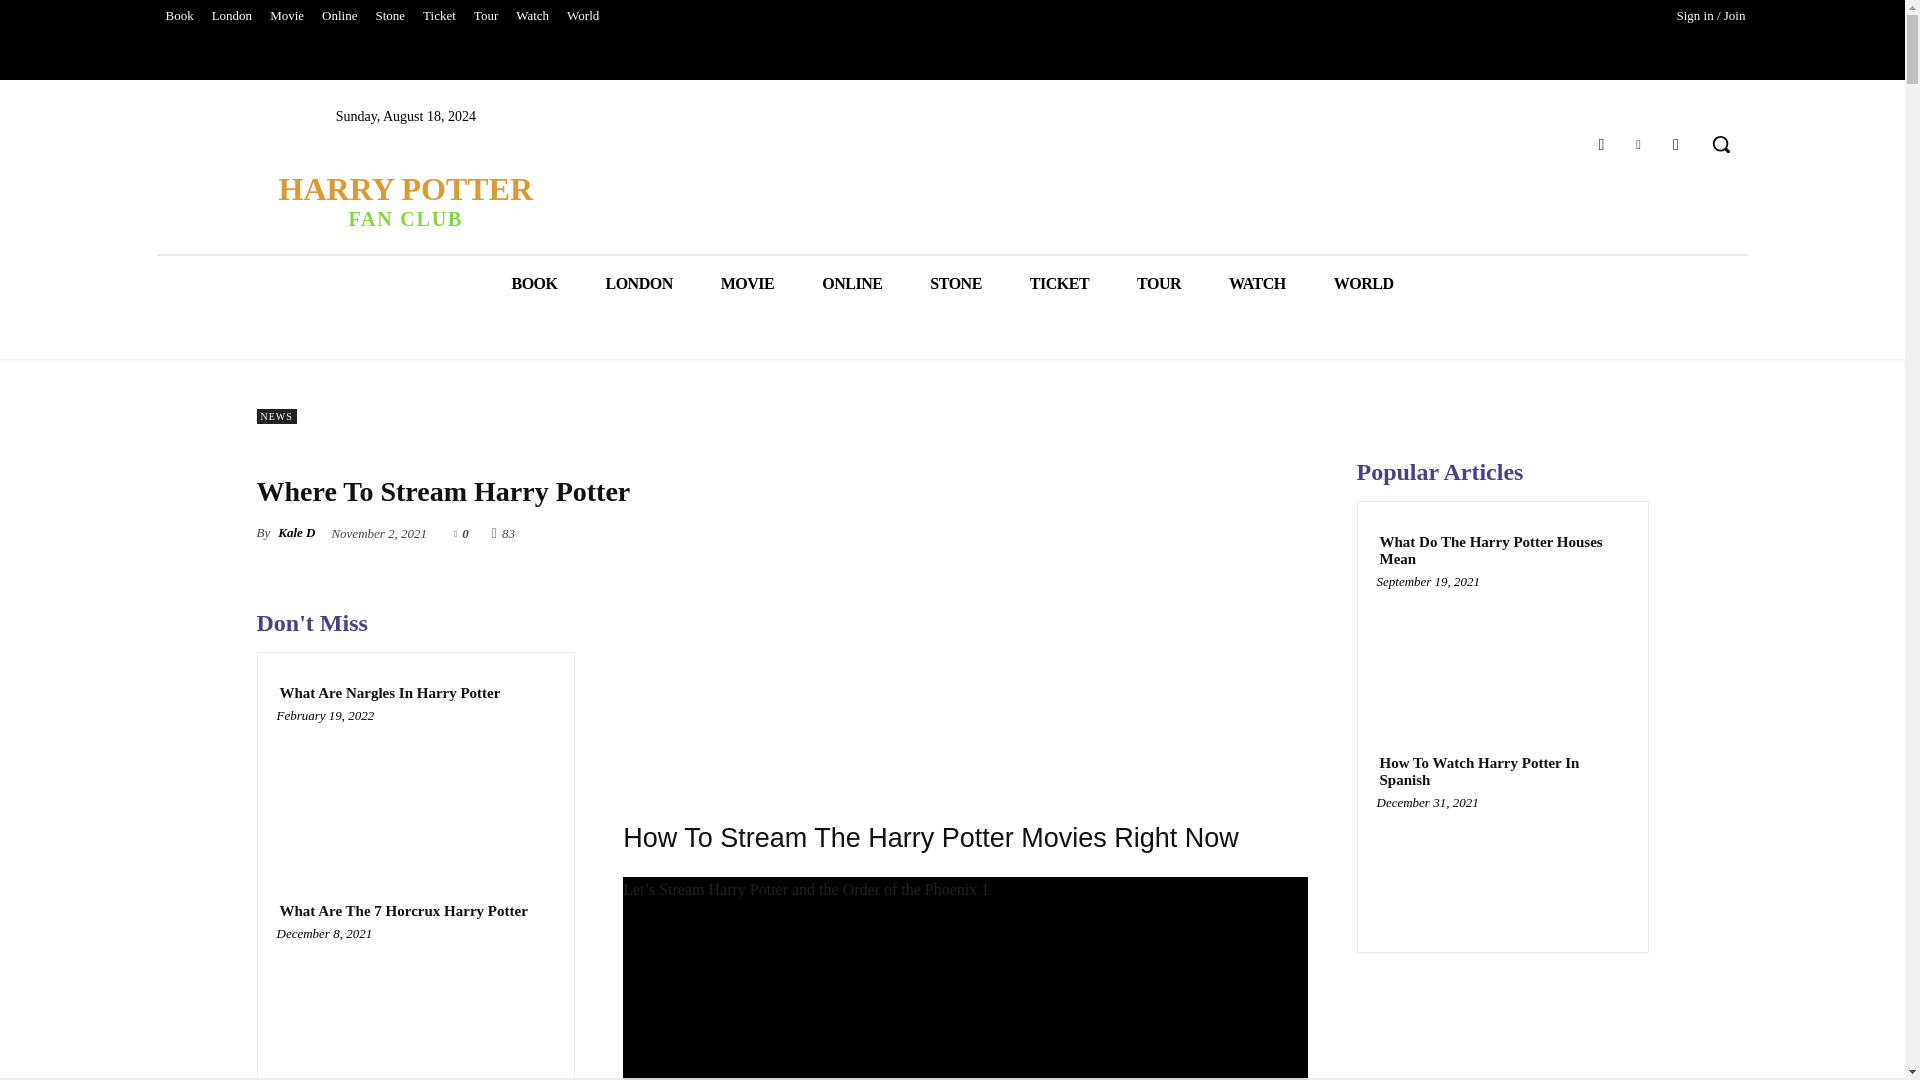  Describe the element at coordinates (339, 16) in the screenshot. I see `Online` at that location.